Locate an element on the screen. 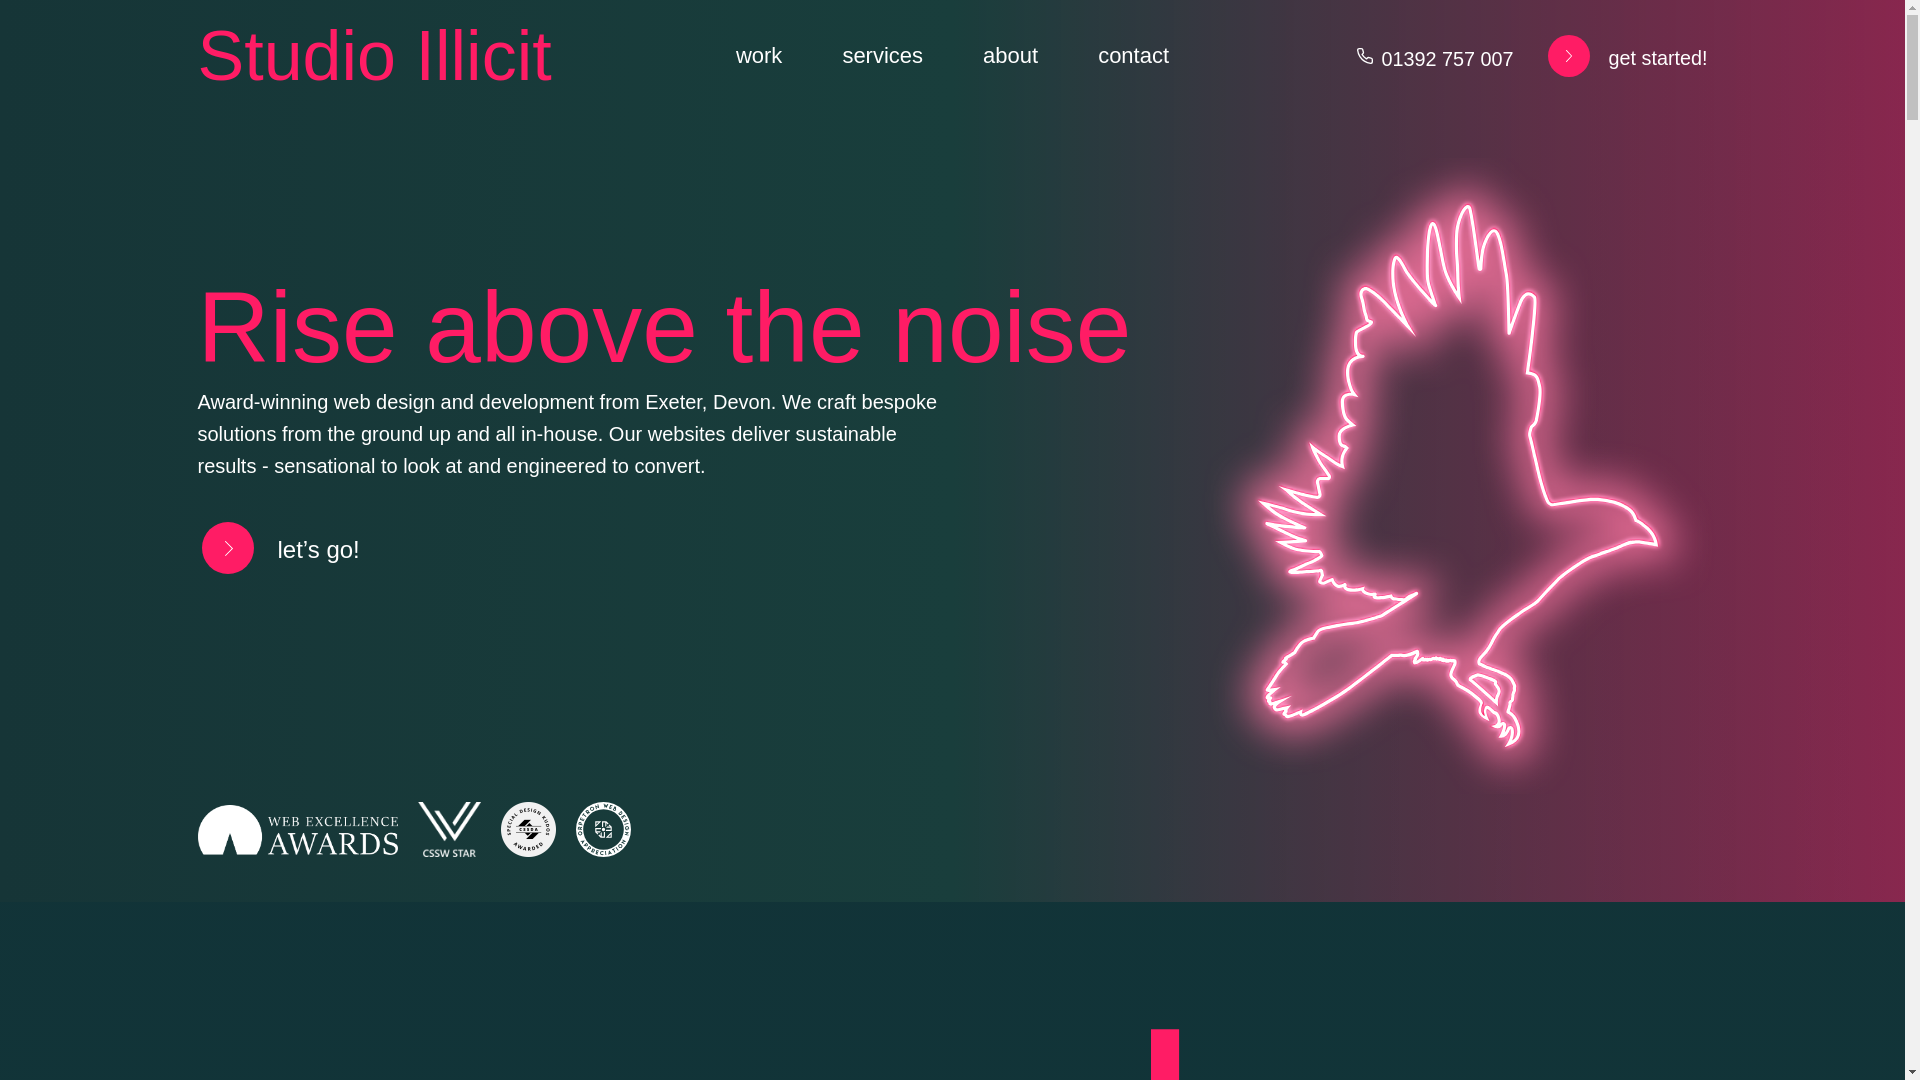 This screenshot has width=1920, height=1080. work is located at coordinates (759, 56).